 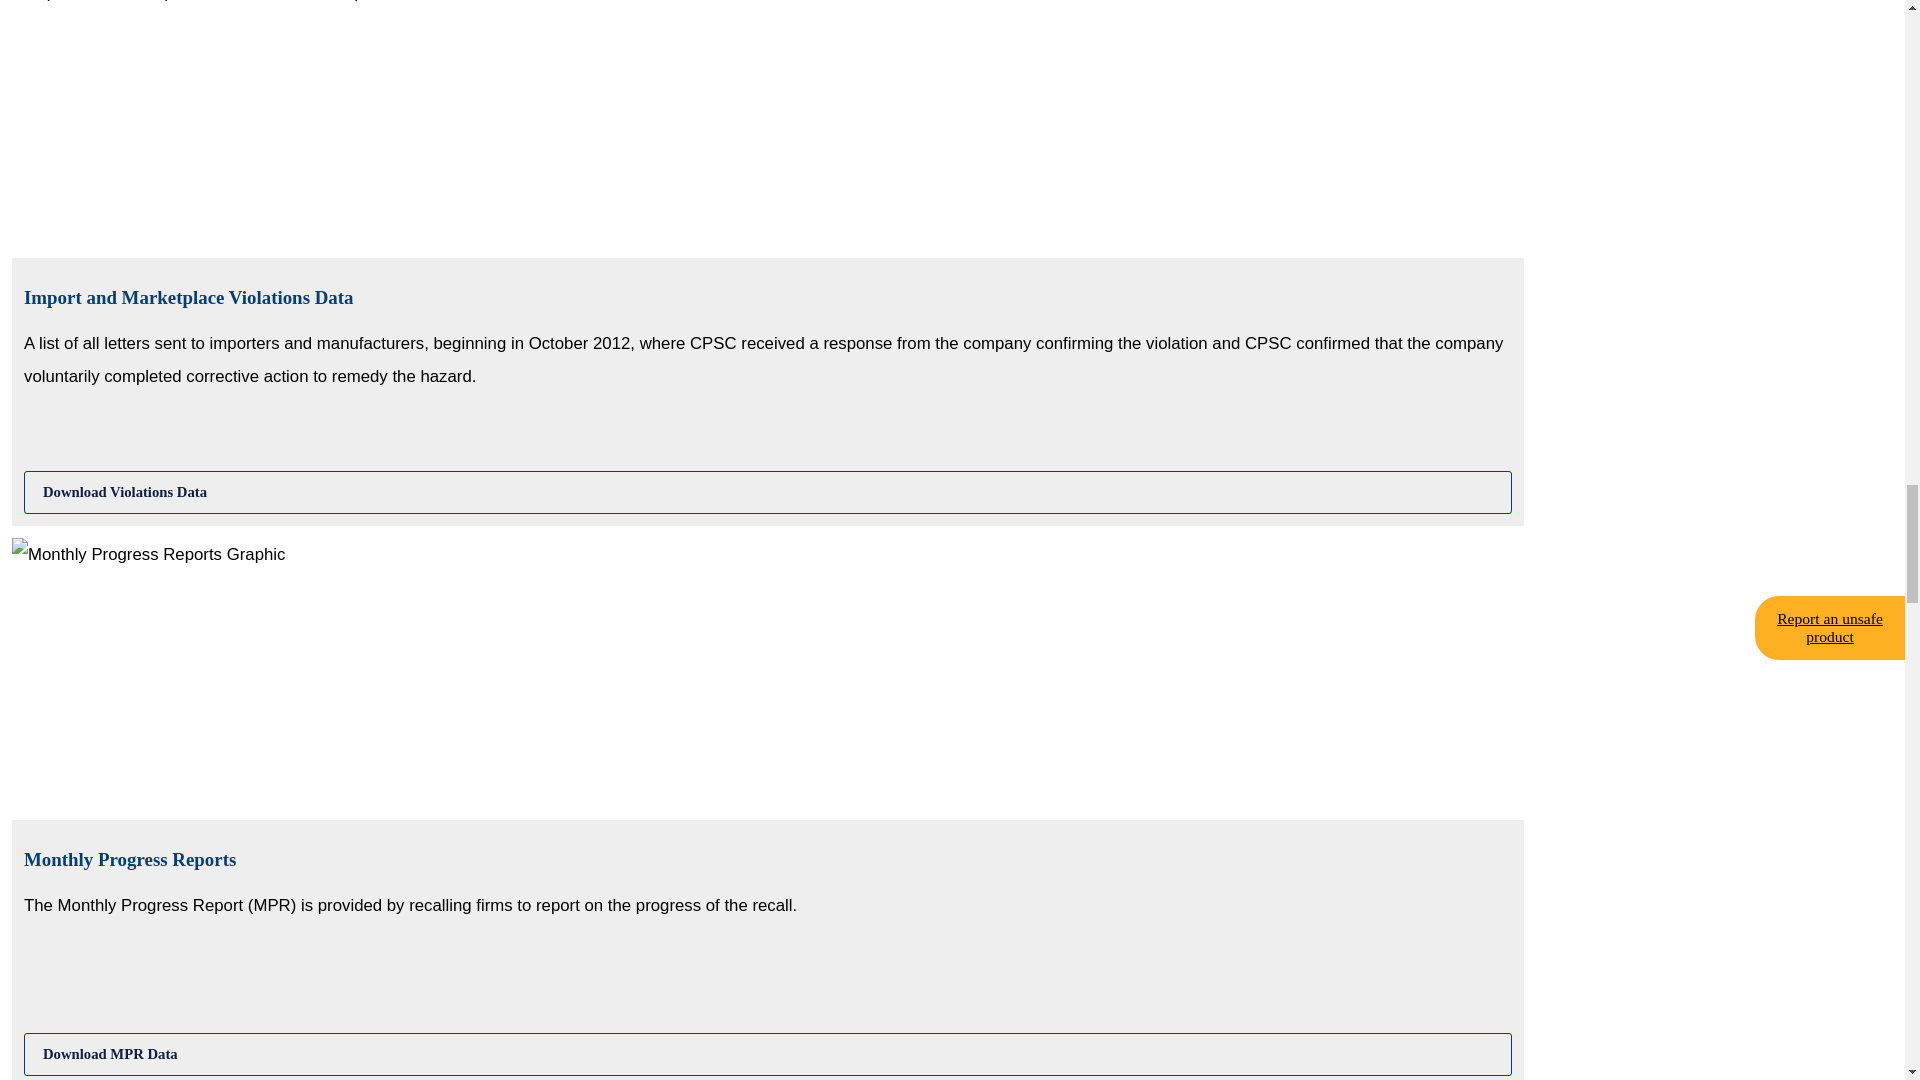 I want to click on Import and Marketplace Violations Data, so click(x=768, y=492).